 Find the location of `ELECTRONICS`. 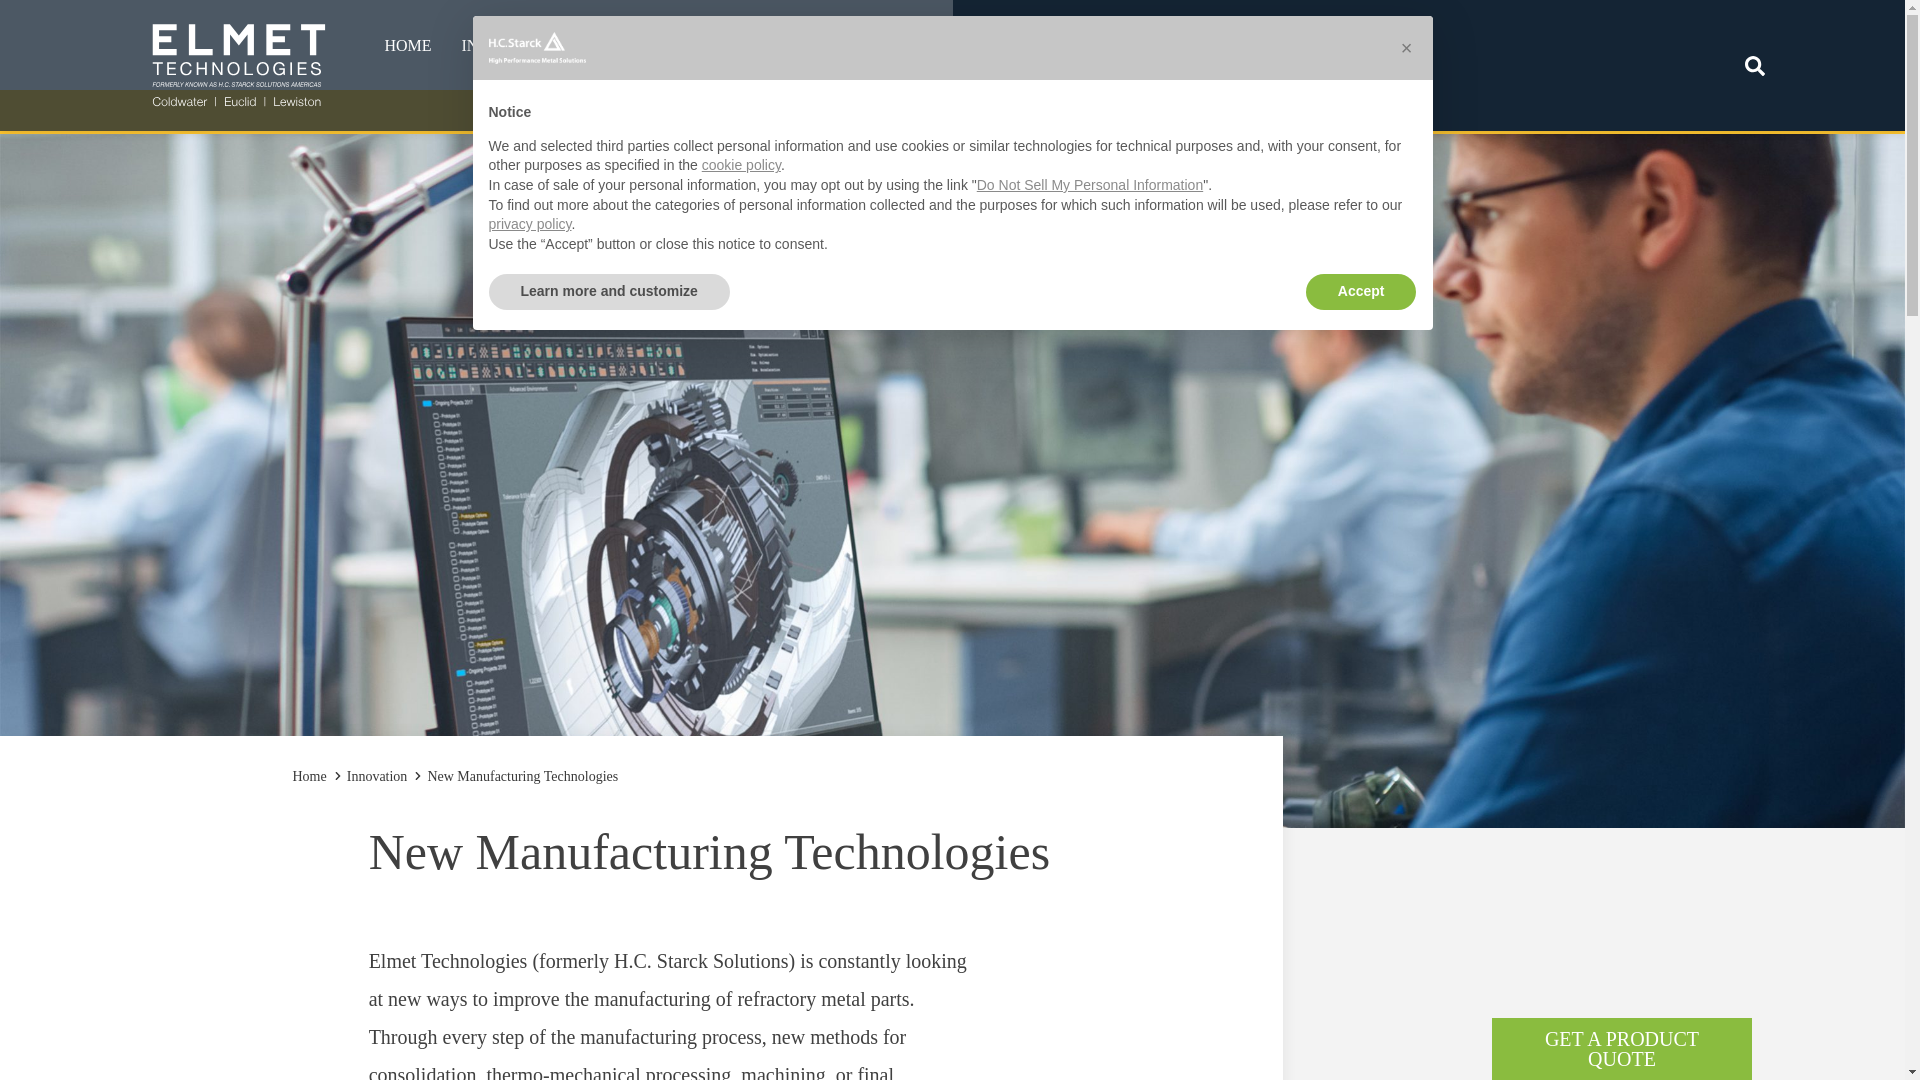

ELECTRONICS is located at coordinates (593, 92).